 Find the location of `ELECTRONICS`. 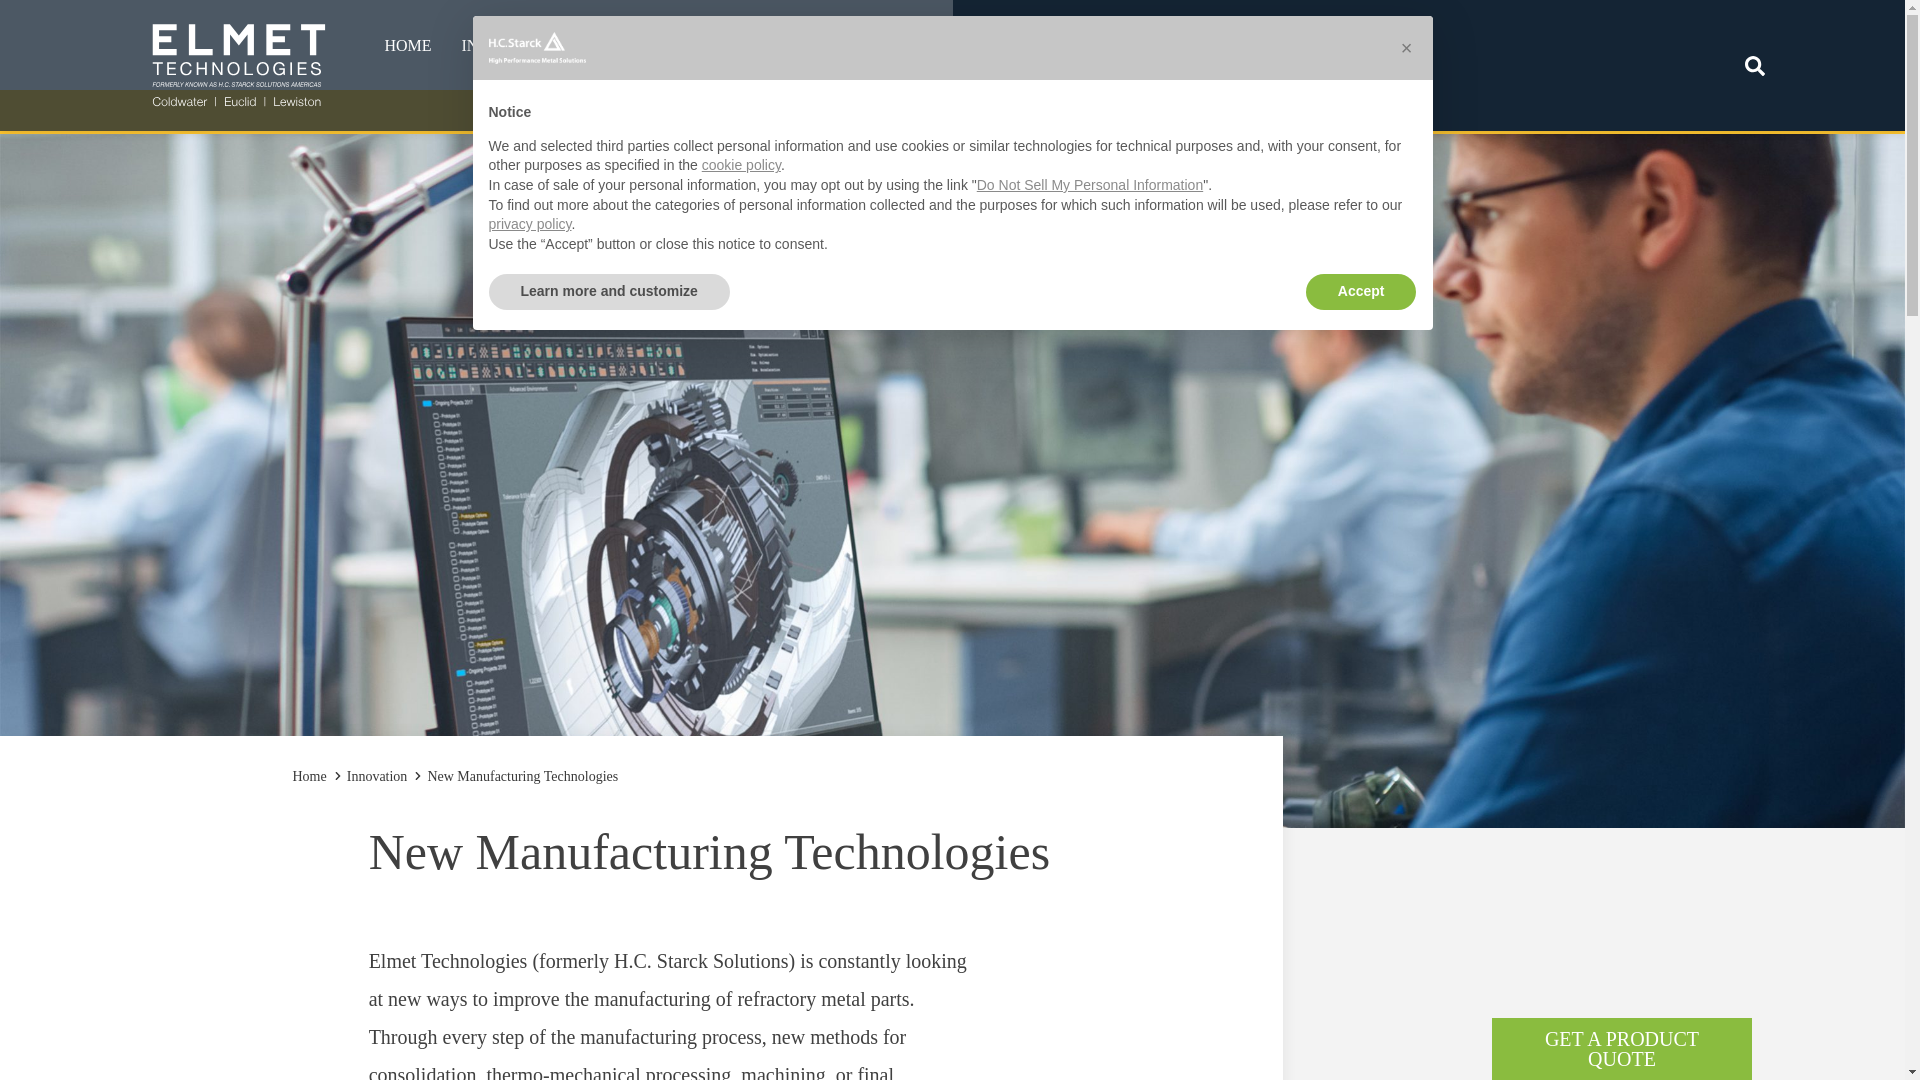

ELECTRONICS is located at coordinates (593, 92).